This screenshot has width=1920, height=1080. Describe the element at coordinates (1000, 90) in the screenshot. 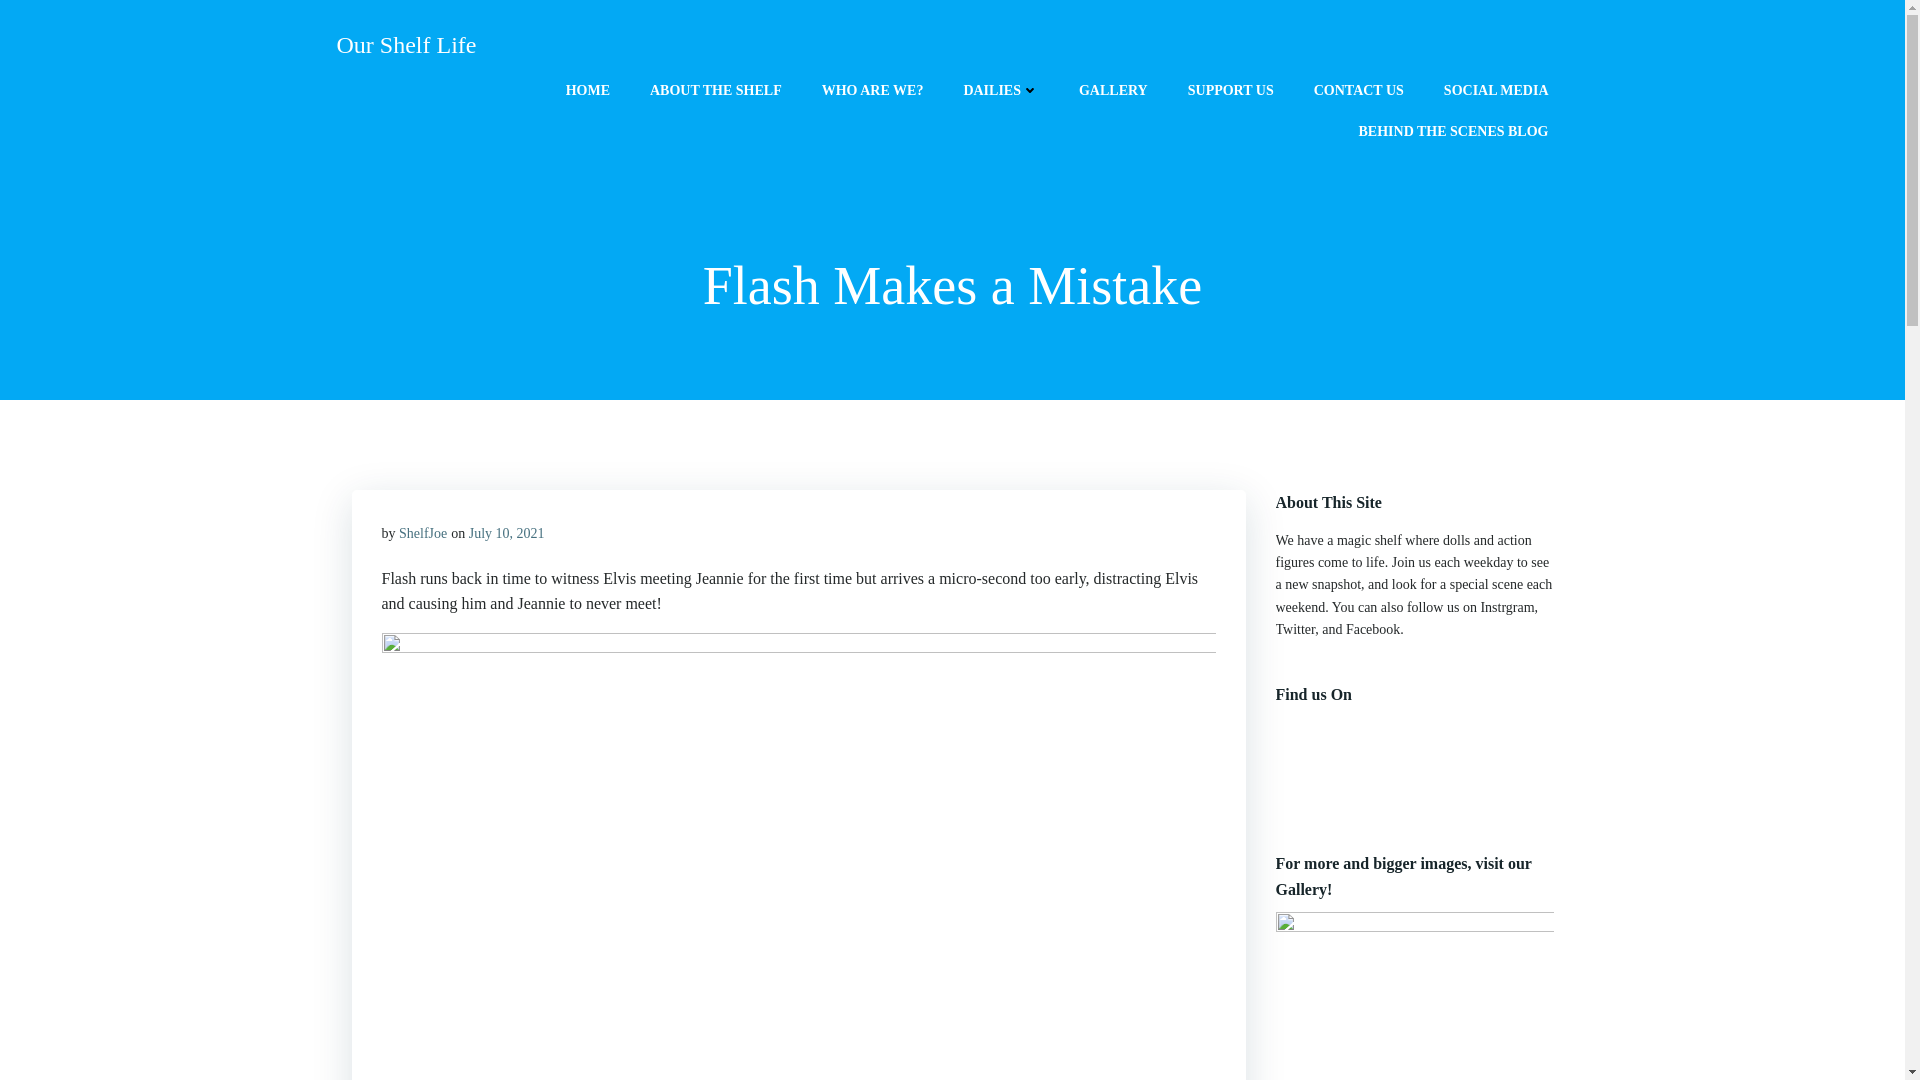

I see `DAILIES` at that location.